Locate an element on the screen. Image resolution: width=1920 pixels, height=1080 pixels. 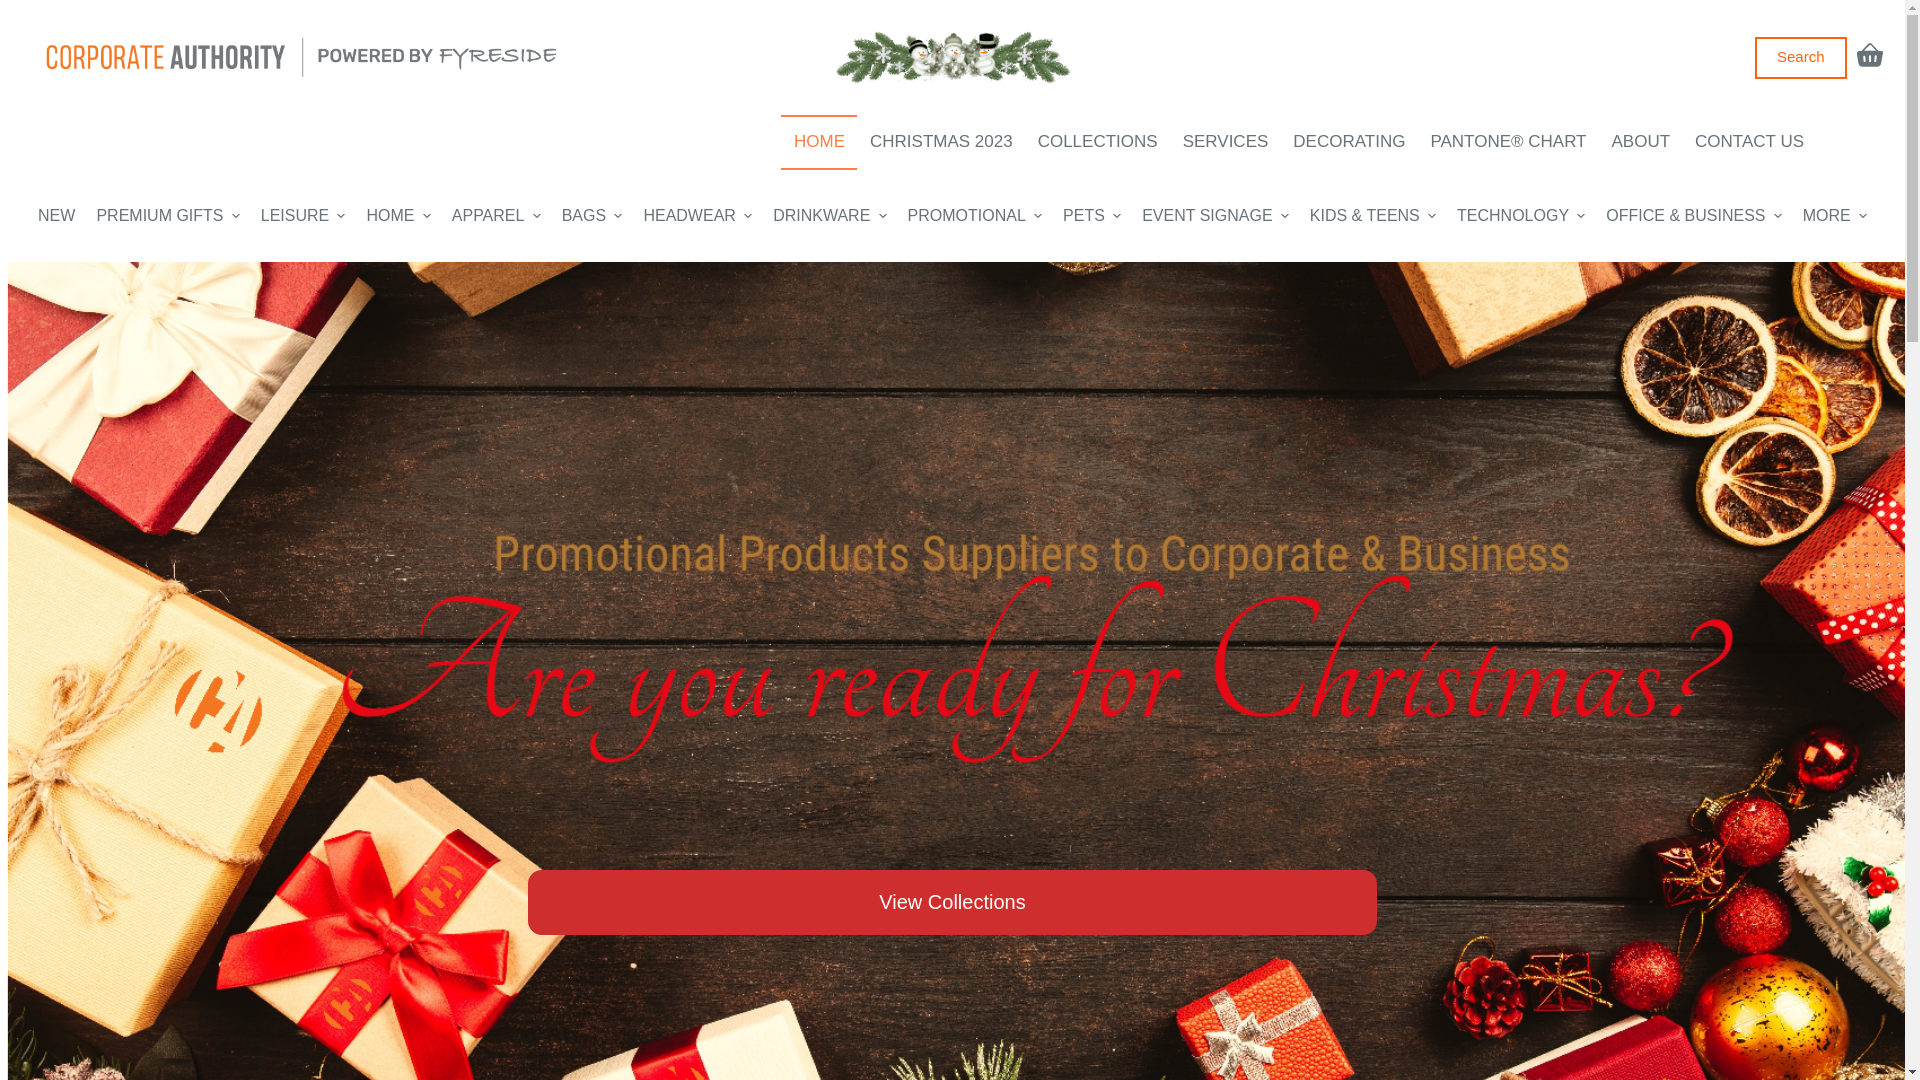
PETS is located at coordinates (1092, 216).